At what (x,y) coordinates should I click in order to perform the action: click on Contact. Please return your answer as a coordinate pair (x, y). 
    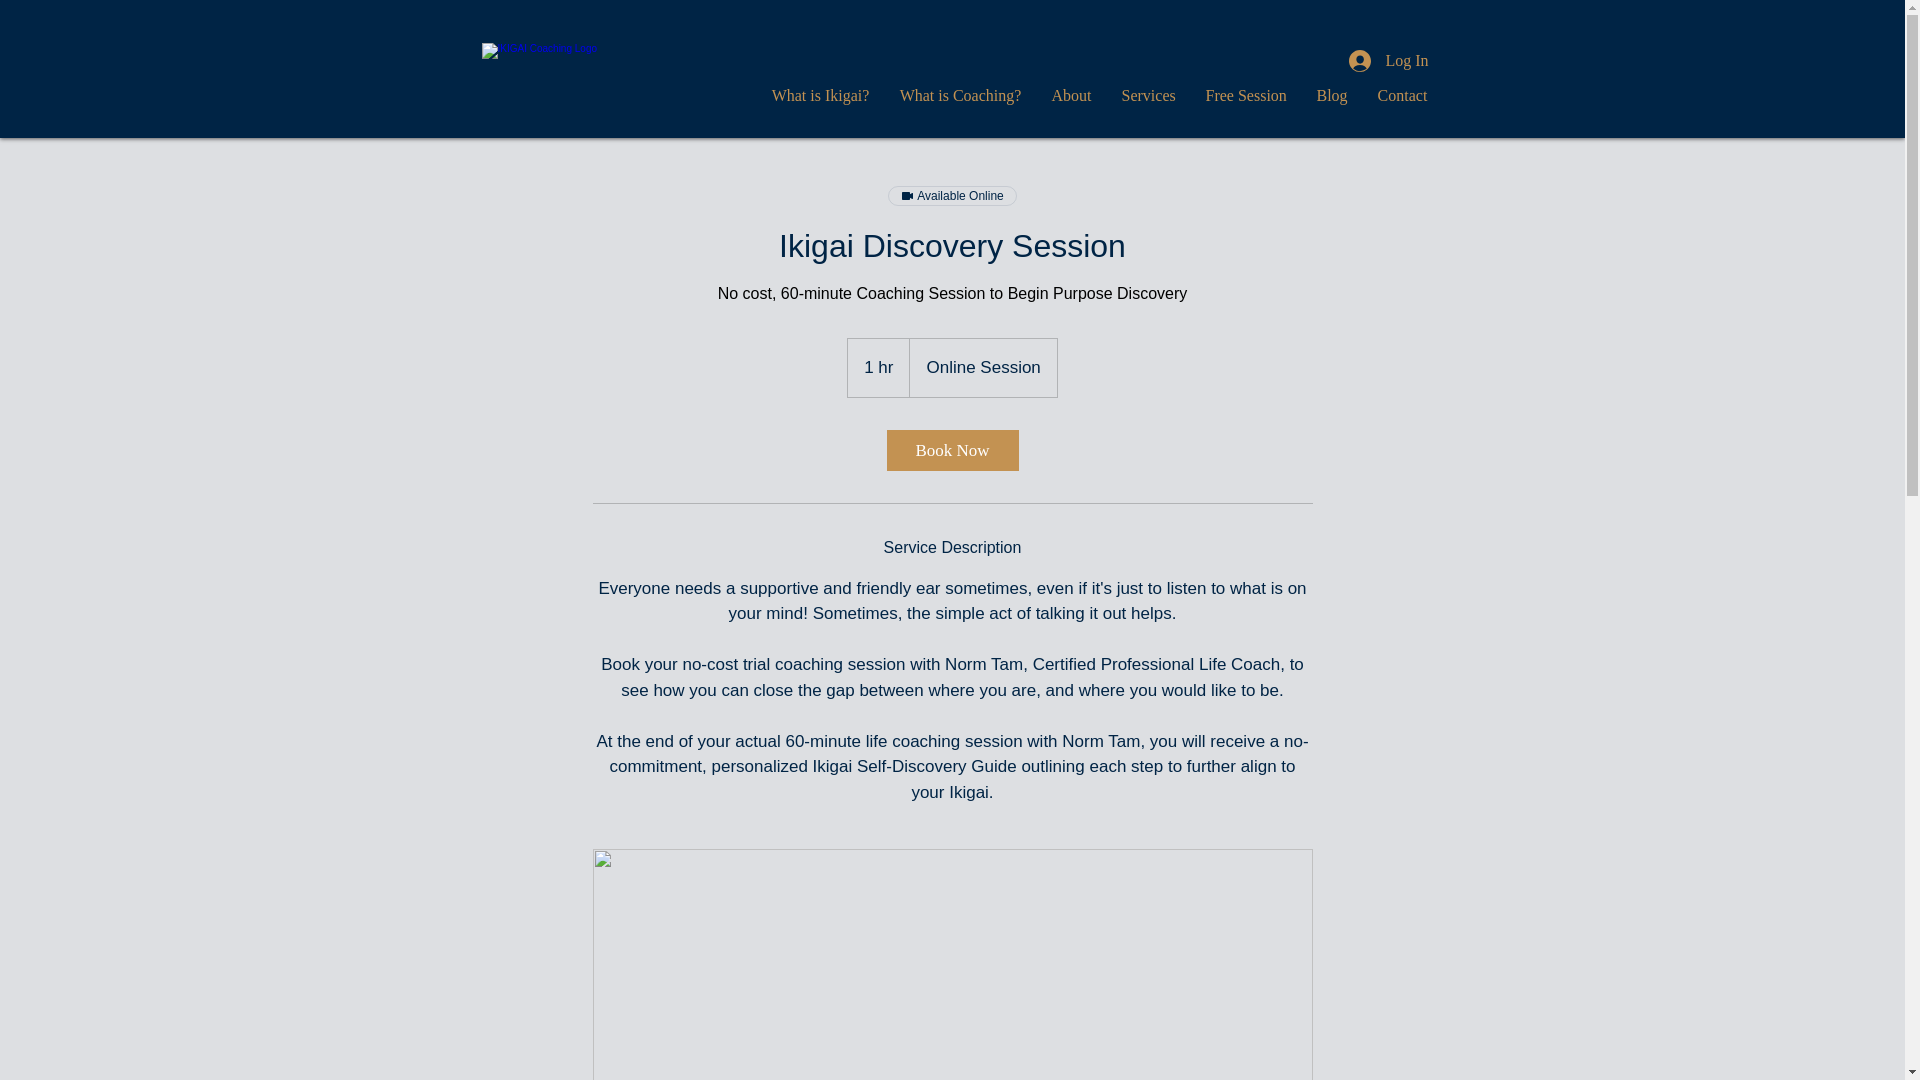
    Looking at the image, I should click on (1401, 96).